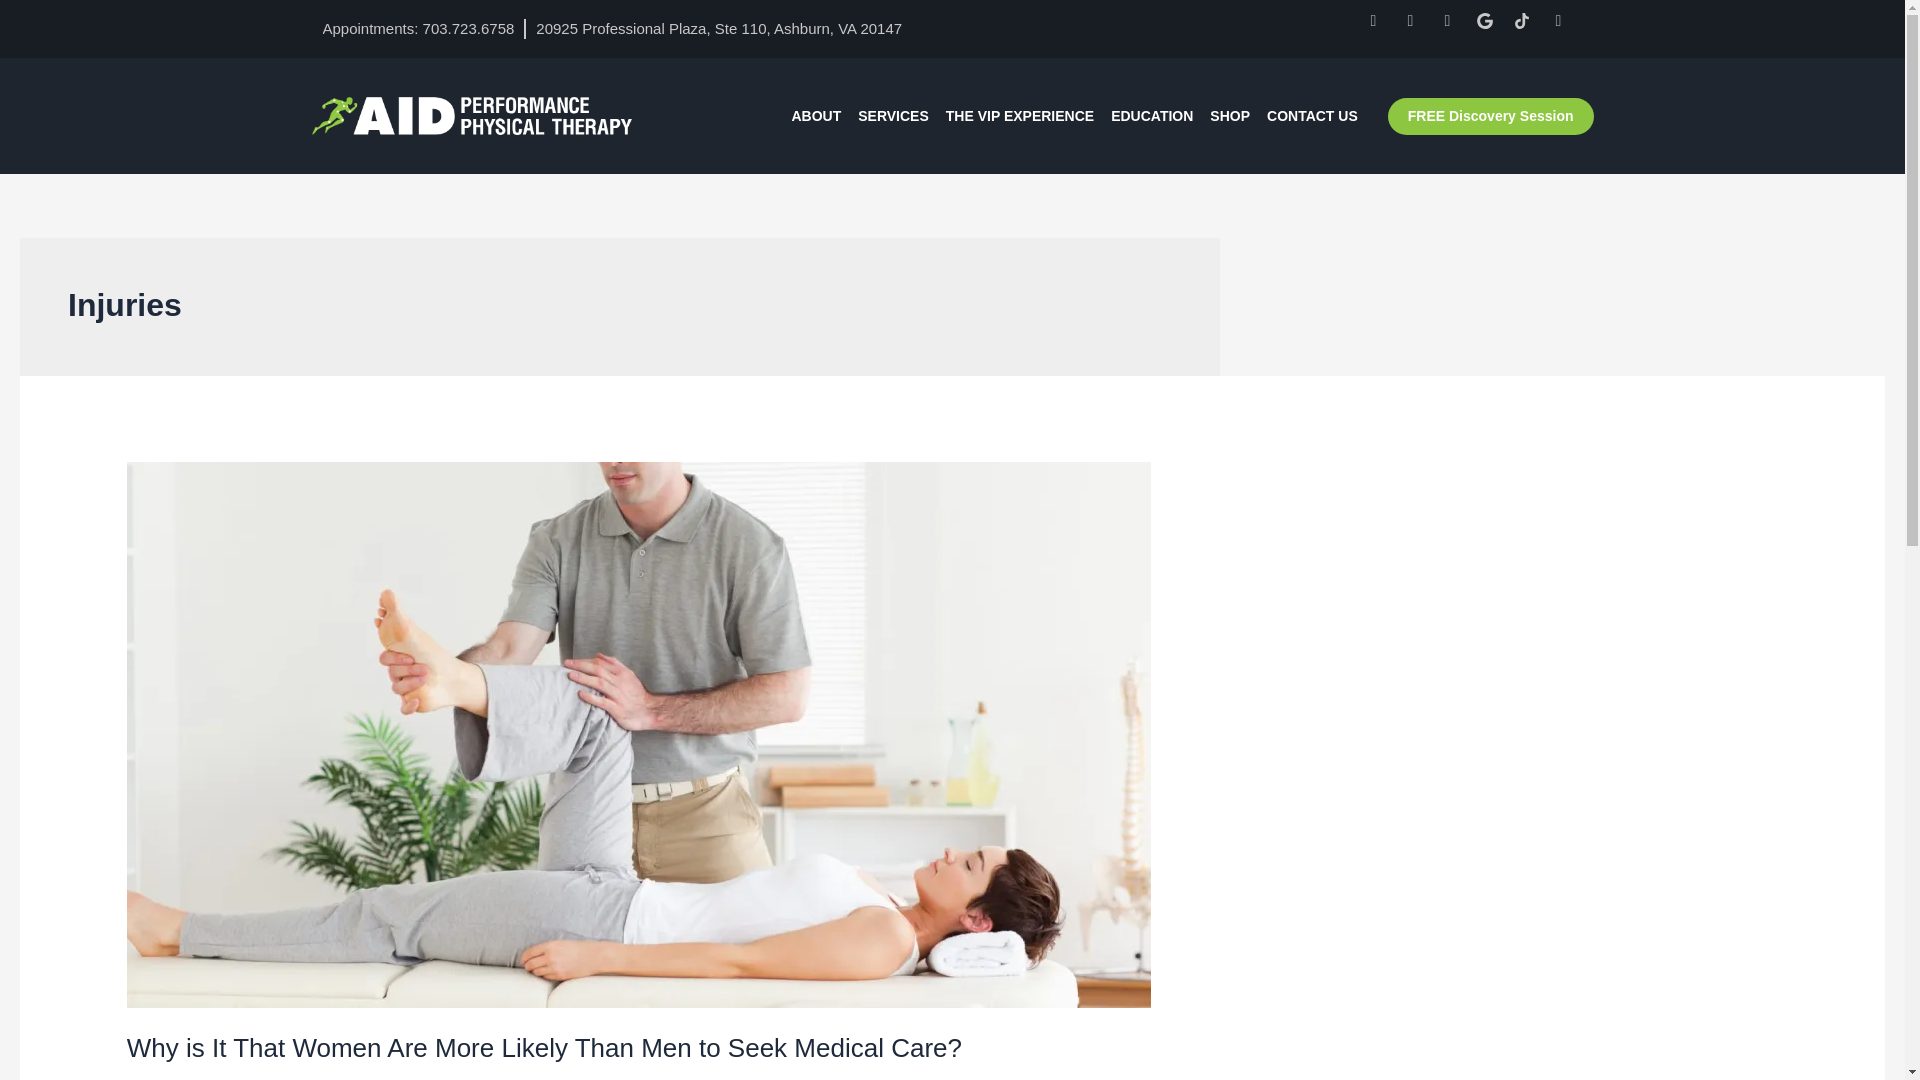  Describe the element at coordinates (816, 115) in the screenshot. I see `ABOUT` at that location.